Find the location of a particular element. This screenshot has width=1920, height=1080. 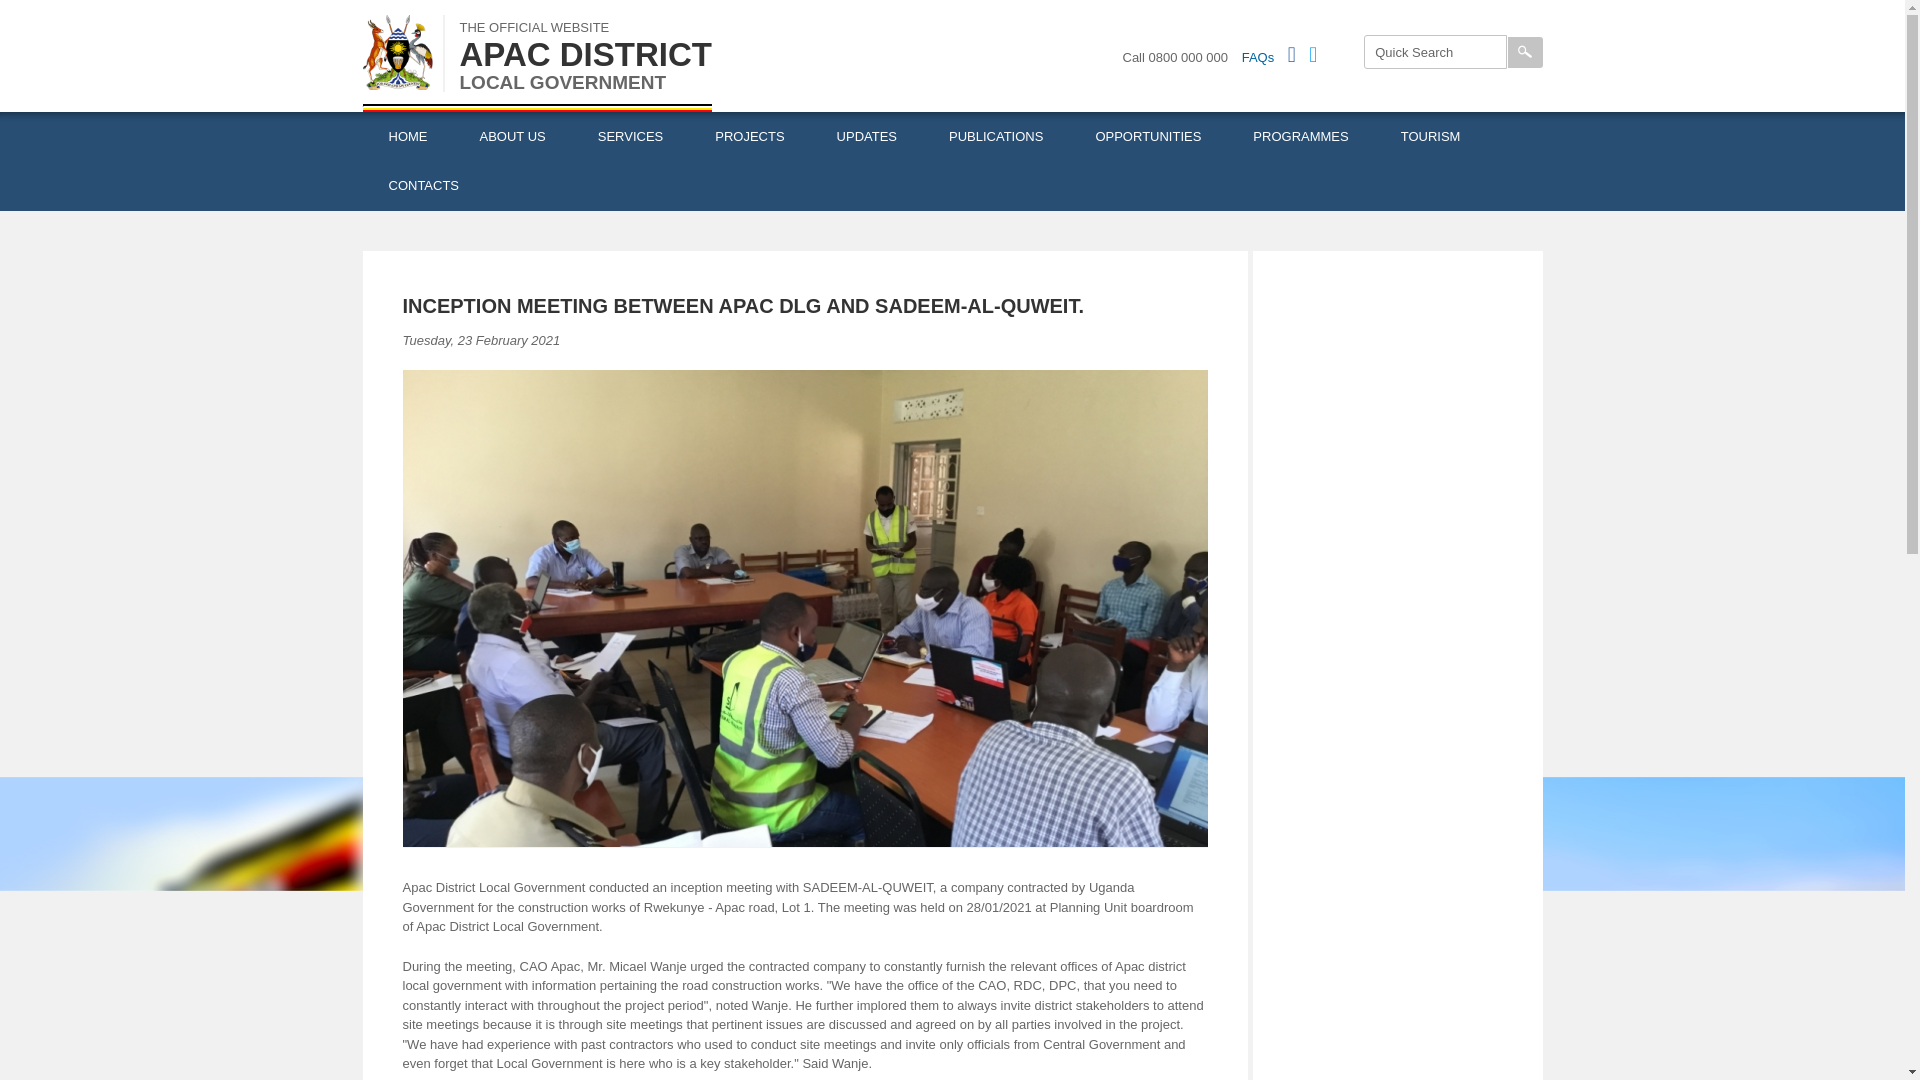

OPPORTUNITIES is located at coordinates (1148, 137).